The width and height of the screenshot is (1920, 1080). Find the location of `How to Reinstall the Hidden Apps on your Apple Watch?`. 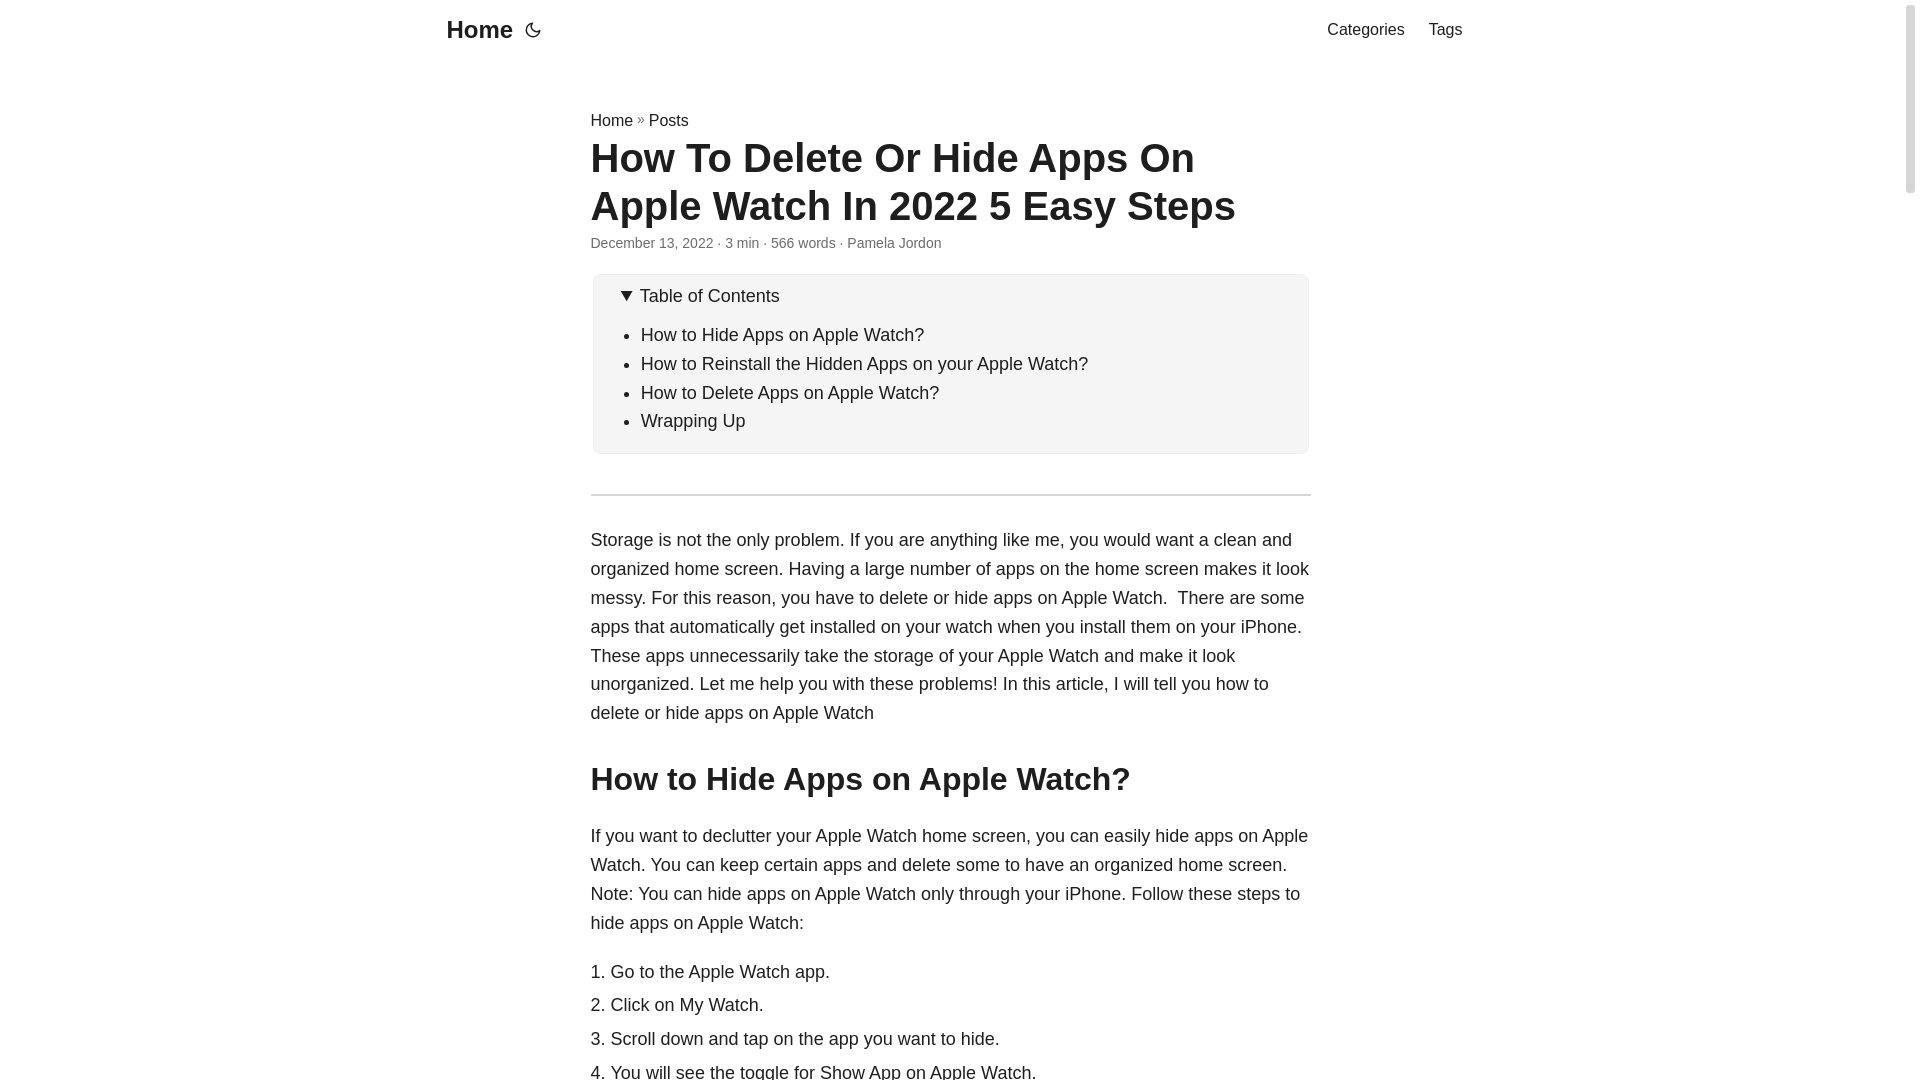

How to Reinstall the Hidden Apps on your Apple Watch? is located at coordinates (864, 364).